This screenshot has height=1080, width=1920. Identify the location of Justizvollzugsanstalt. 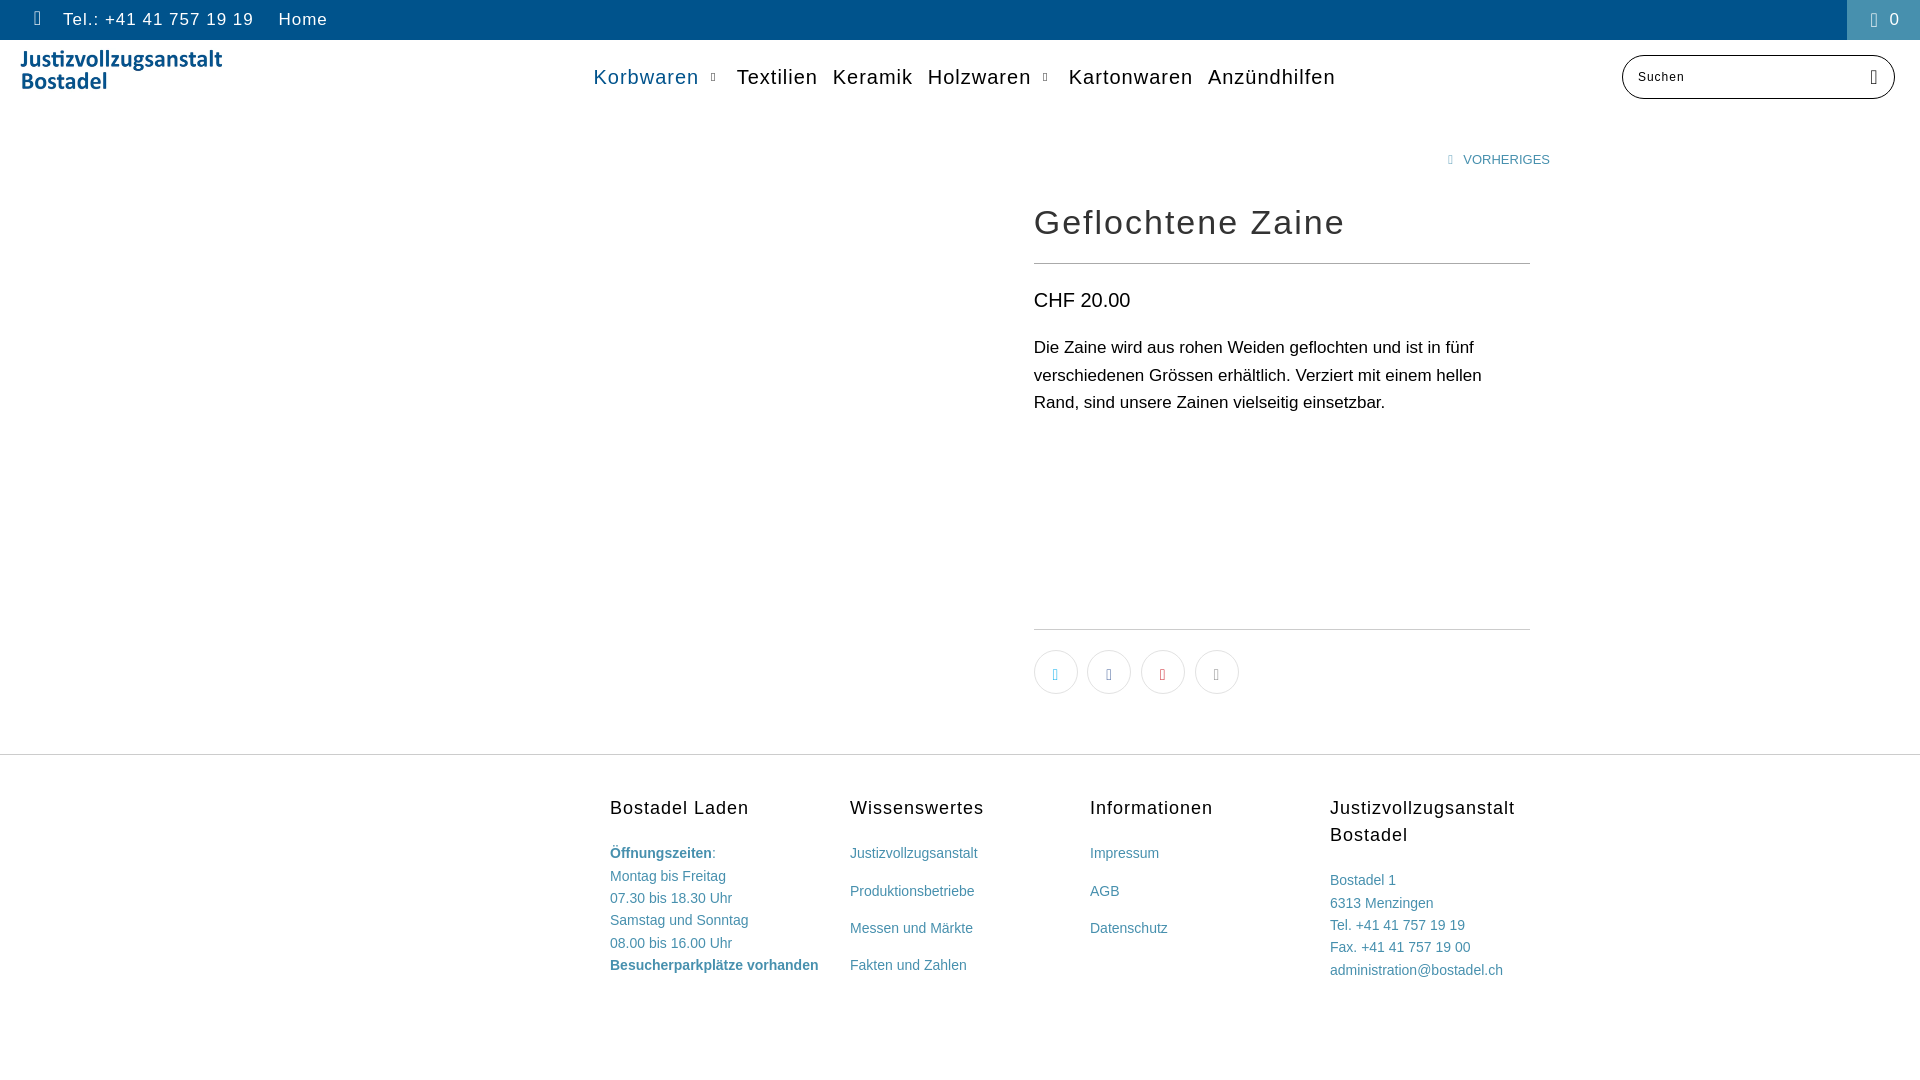
(914, 853).